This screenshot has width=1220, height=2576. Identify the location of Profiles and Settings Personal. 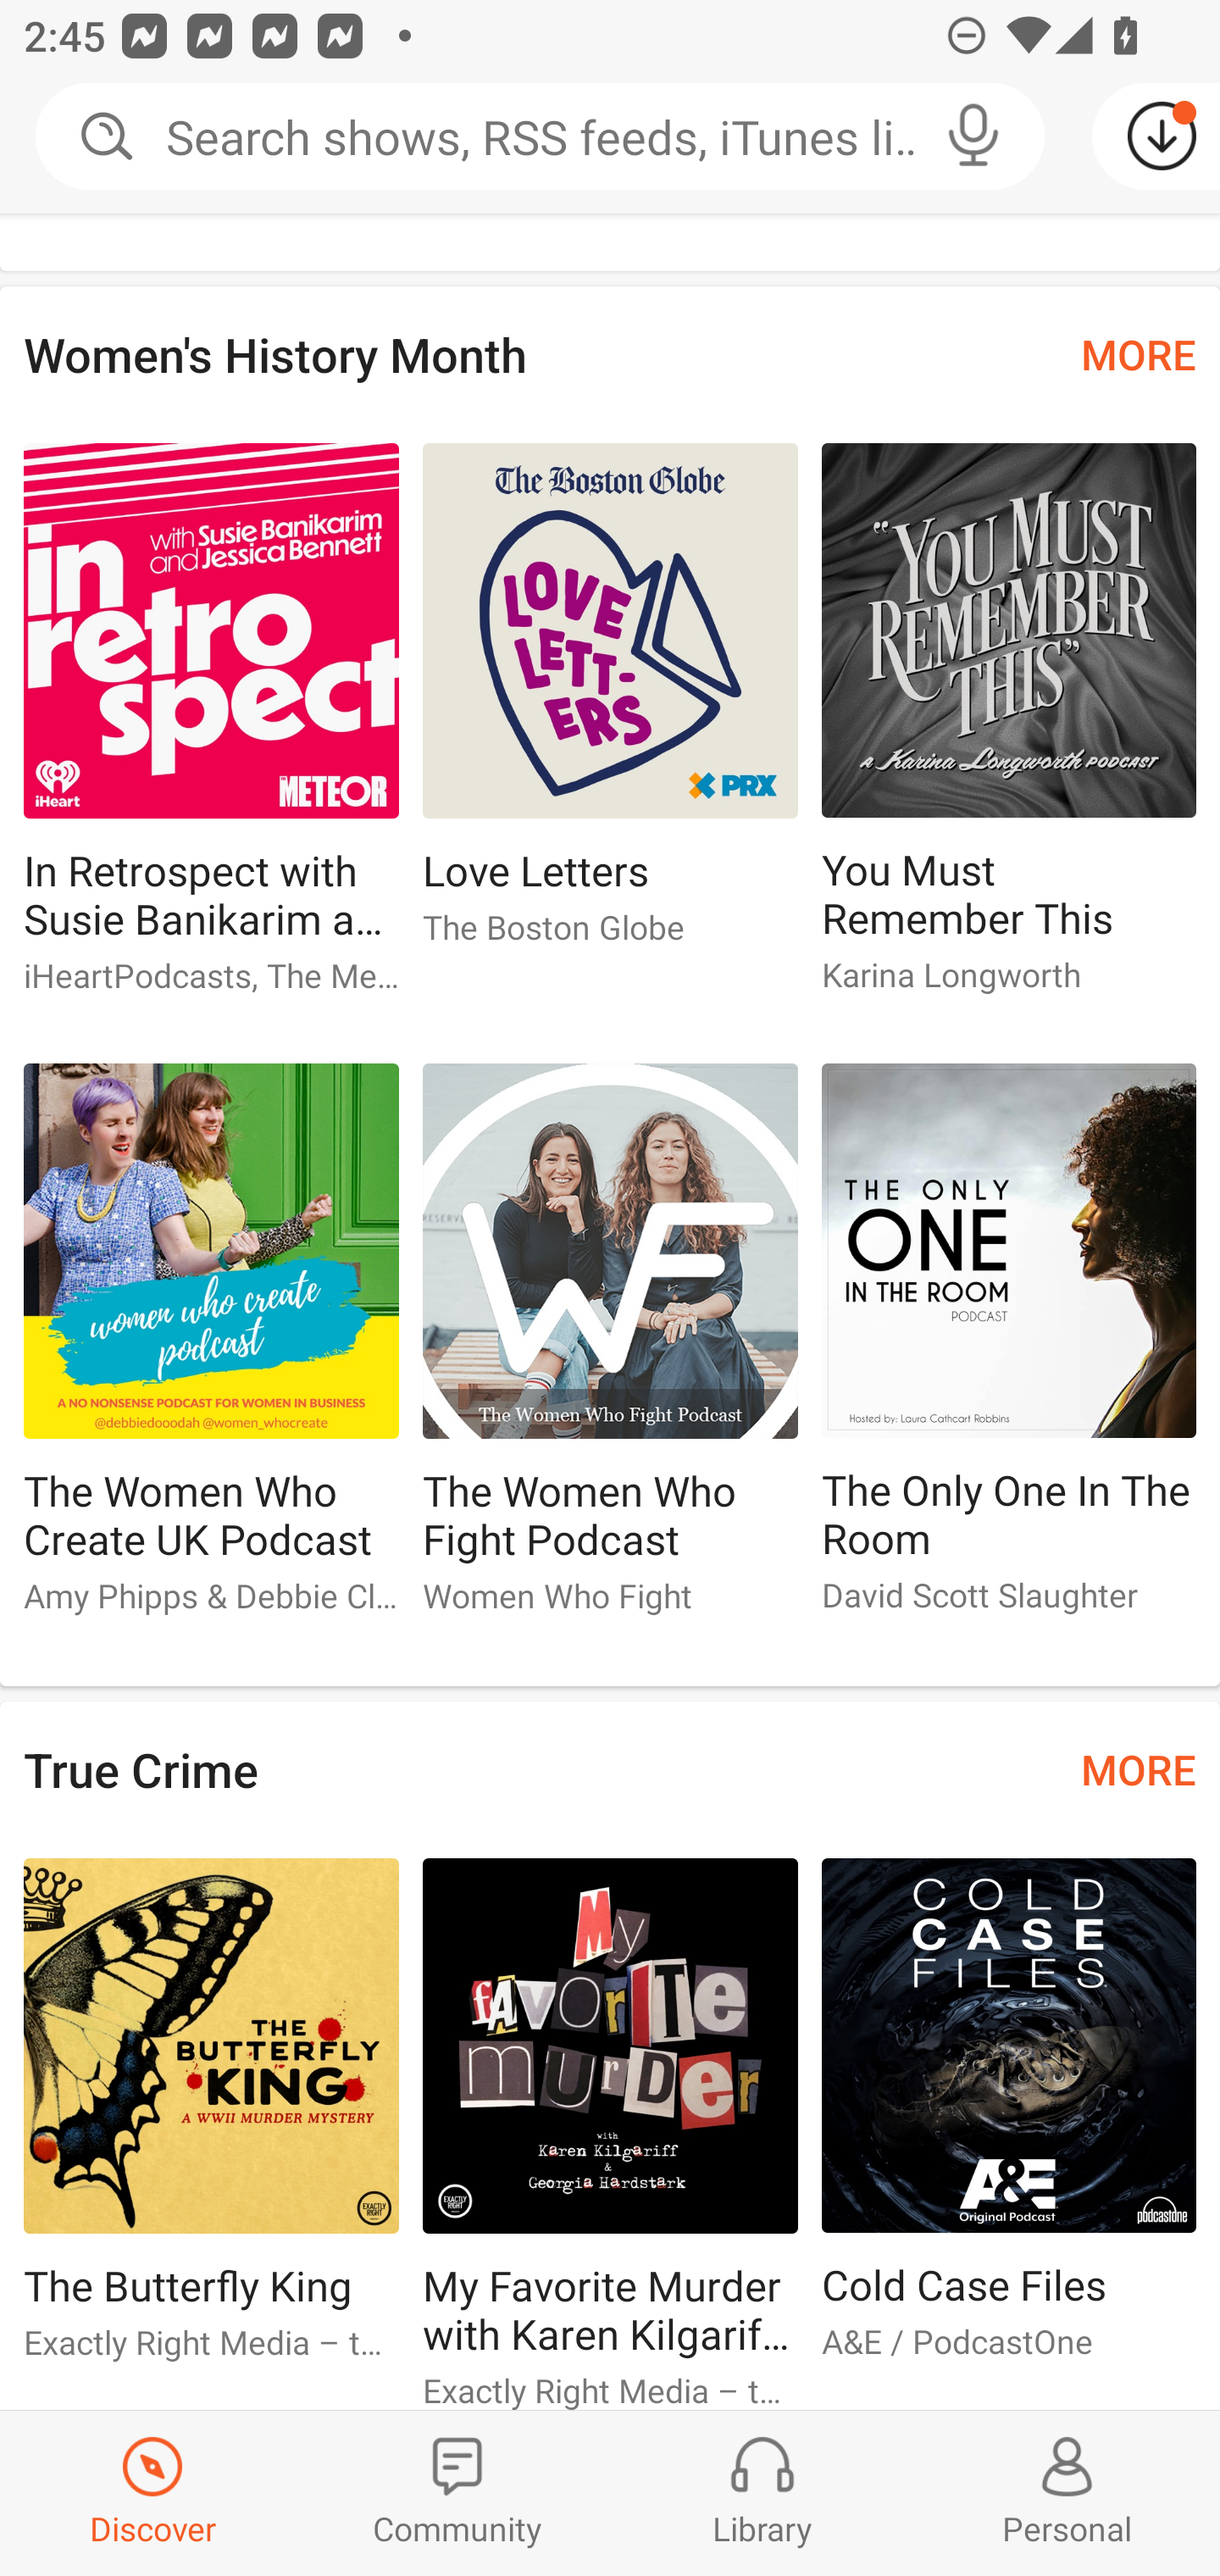
(1067, 2493).